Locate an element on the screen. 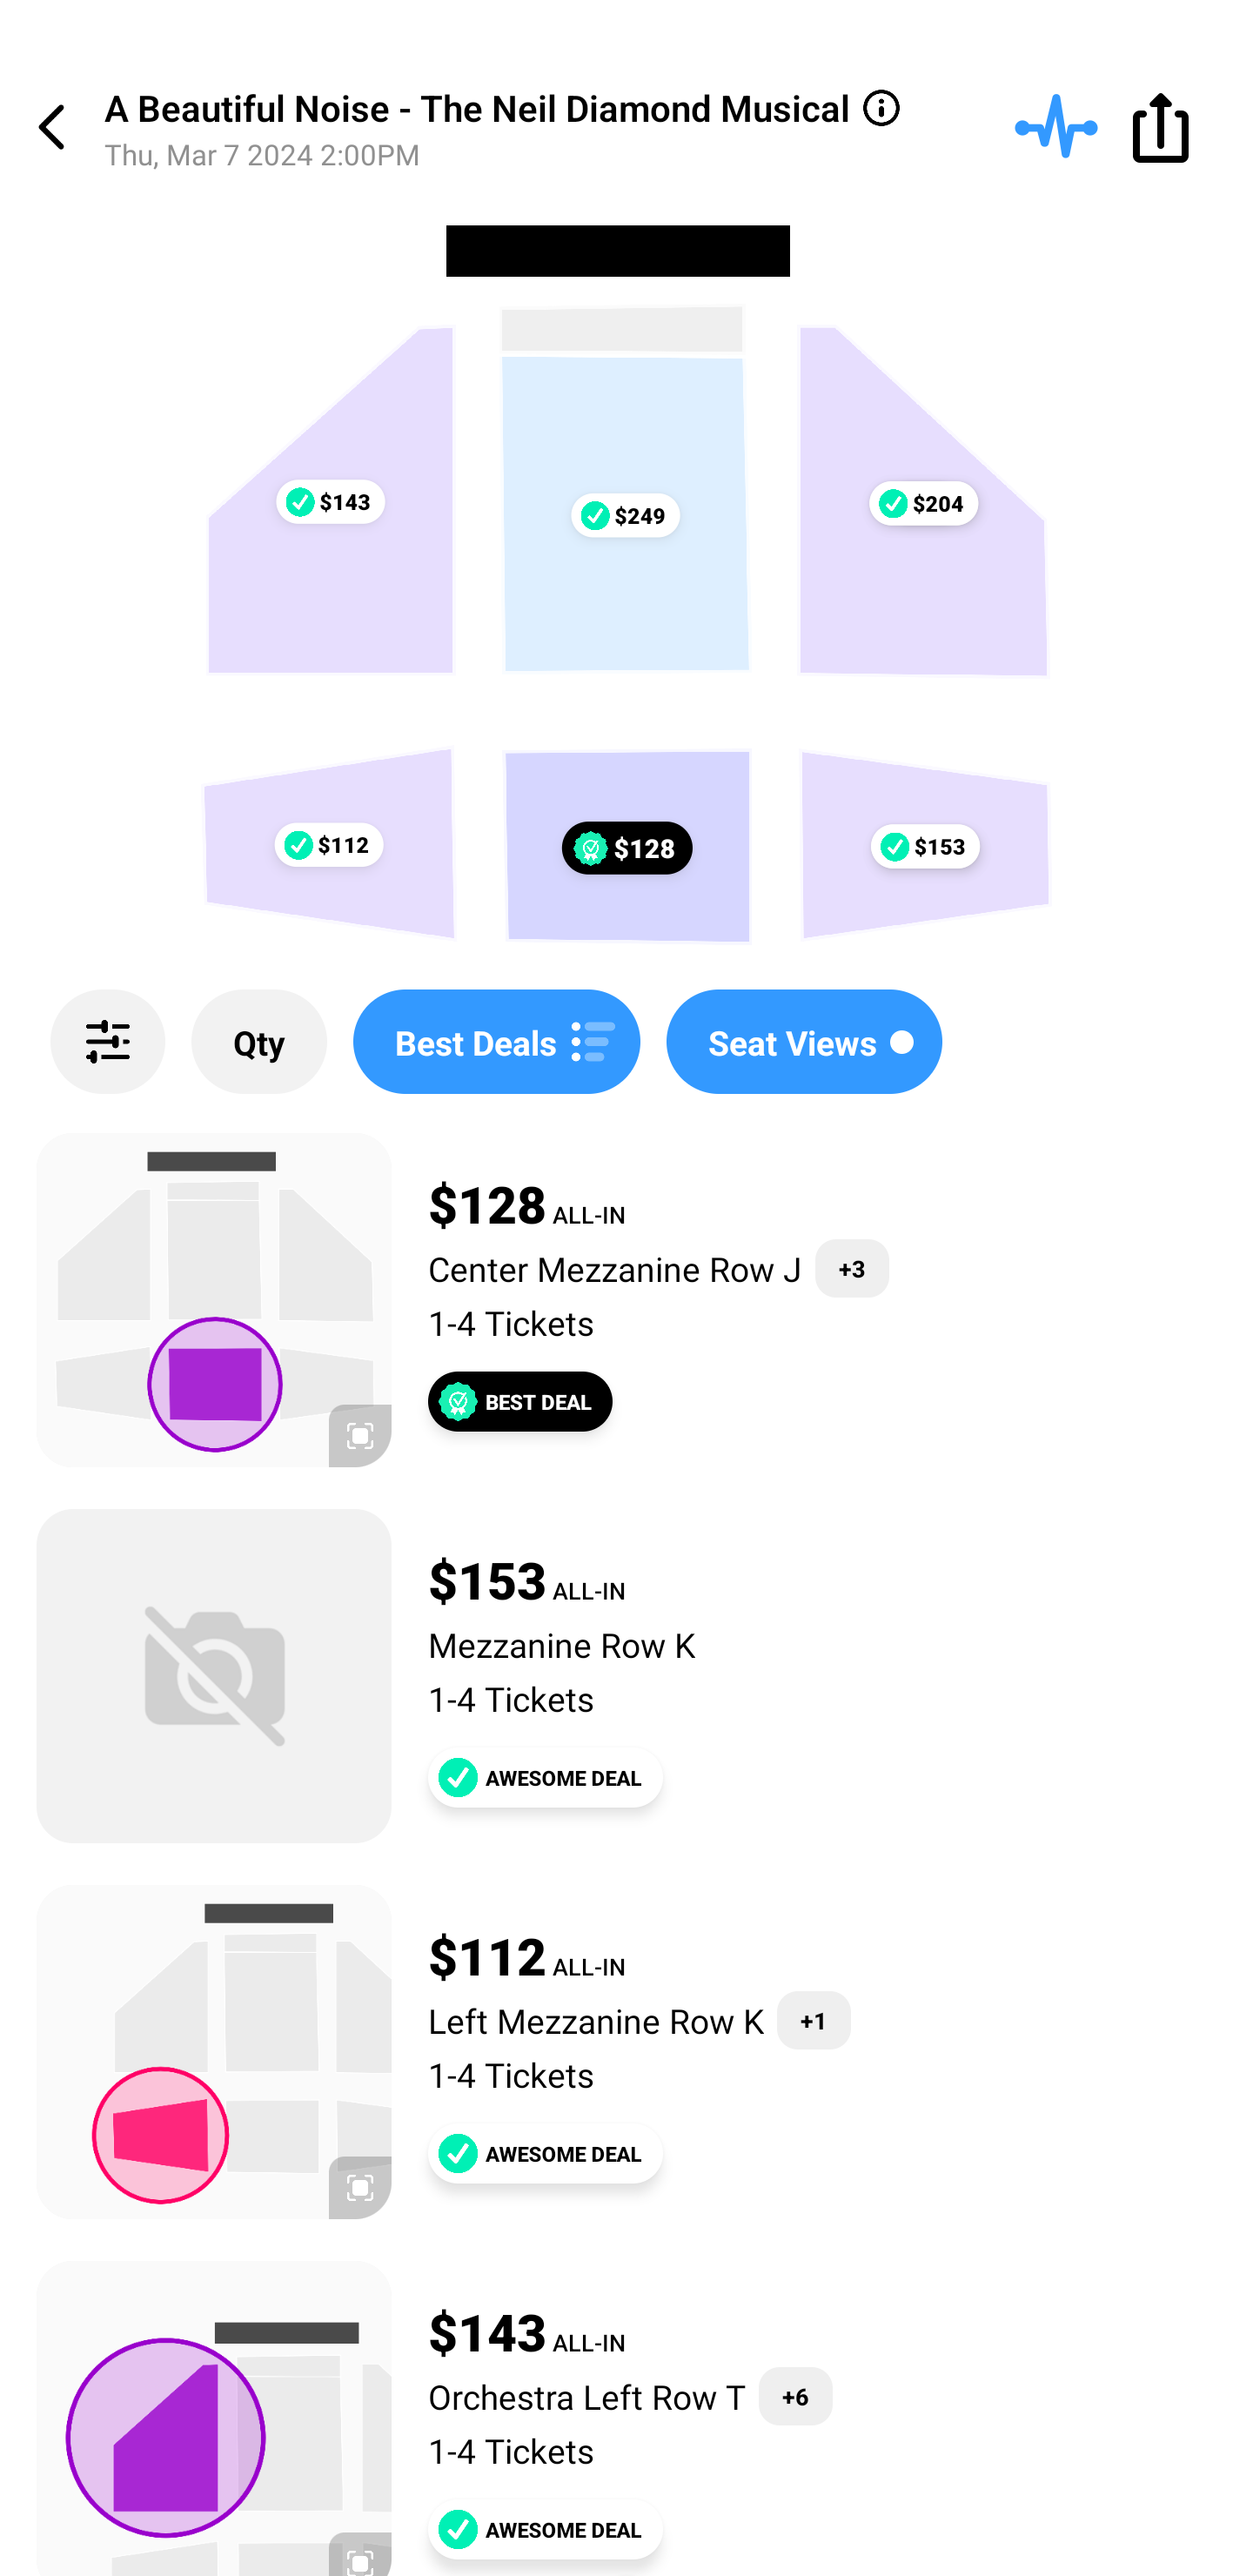 This screenshot has height=2576, width=1253. AWESOME DEAL is located at coordinates (545, 2153).